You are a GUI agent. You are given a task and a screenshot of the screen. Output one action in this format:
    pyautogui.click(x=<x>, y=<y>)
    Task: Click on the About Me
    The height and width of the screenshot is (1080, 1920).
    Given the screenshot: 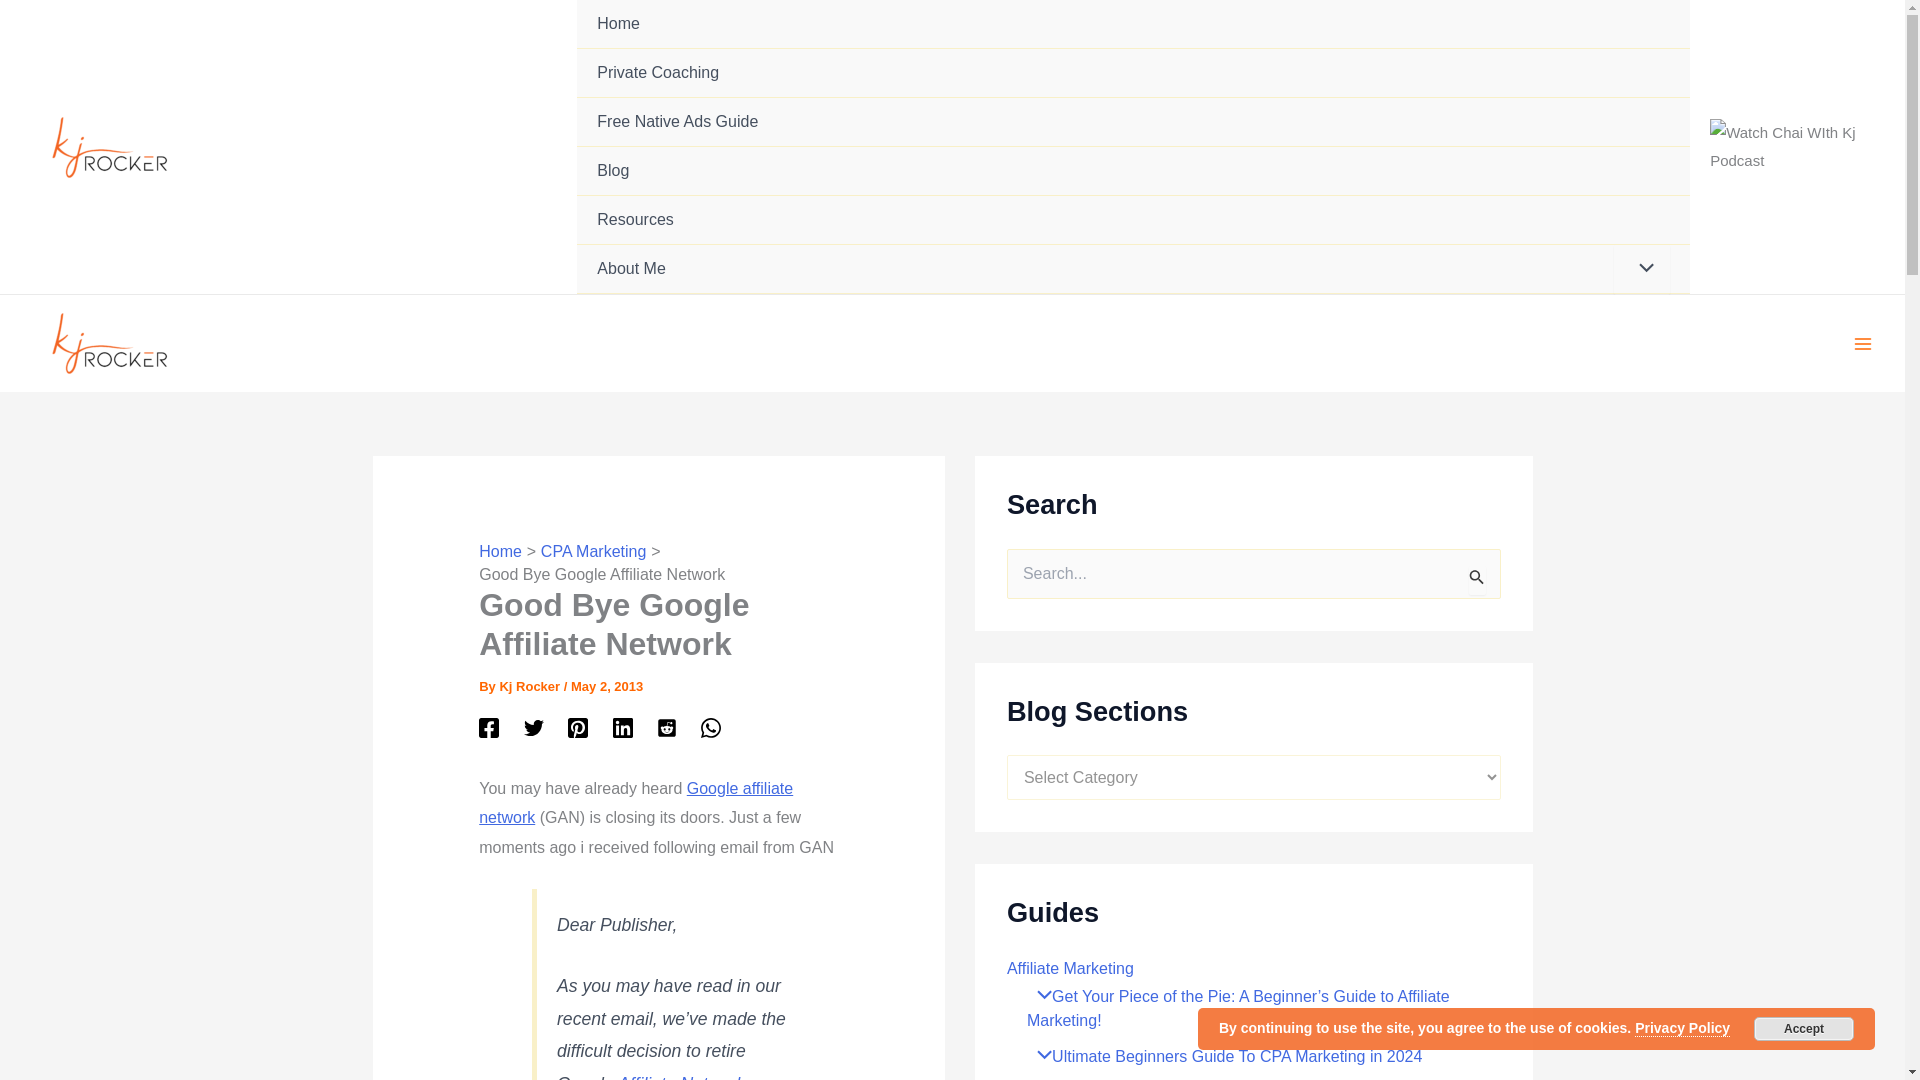 What is the action you would take?
    pyautogui.click(x=1133, y=269)
    